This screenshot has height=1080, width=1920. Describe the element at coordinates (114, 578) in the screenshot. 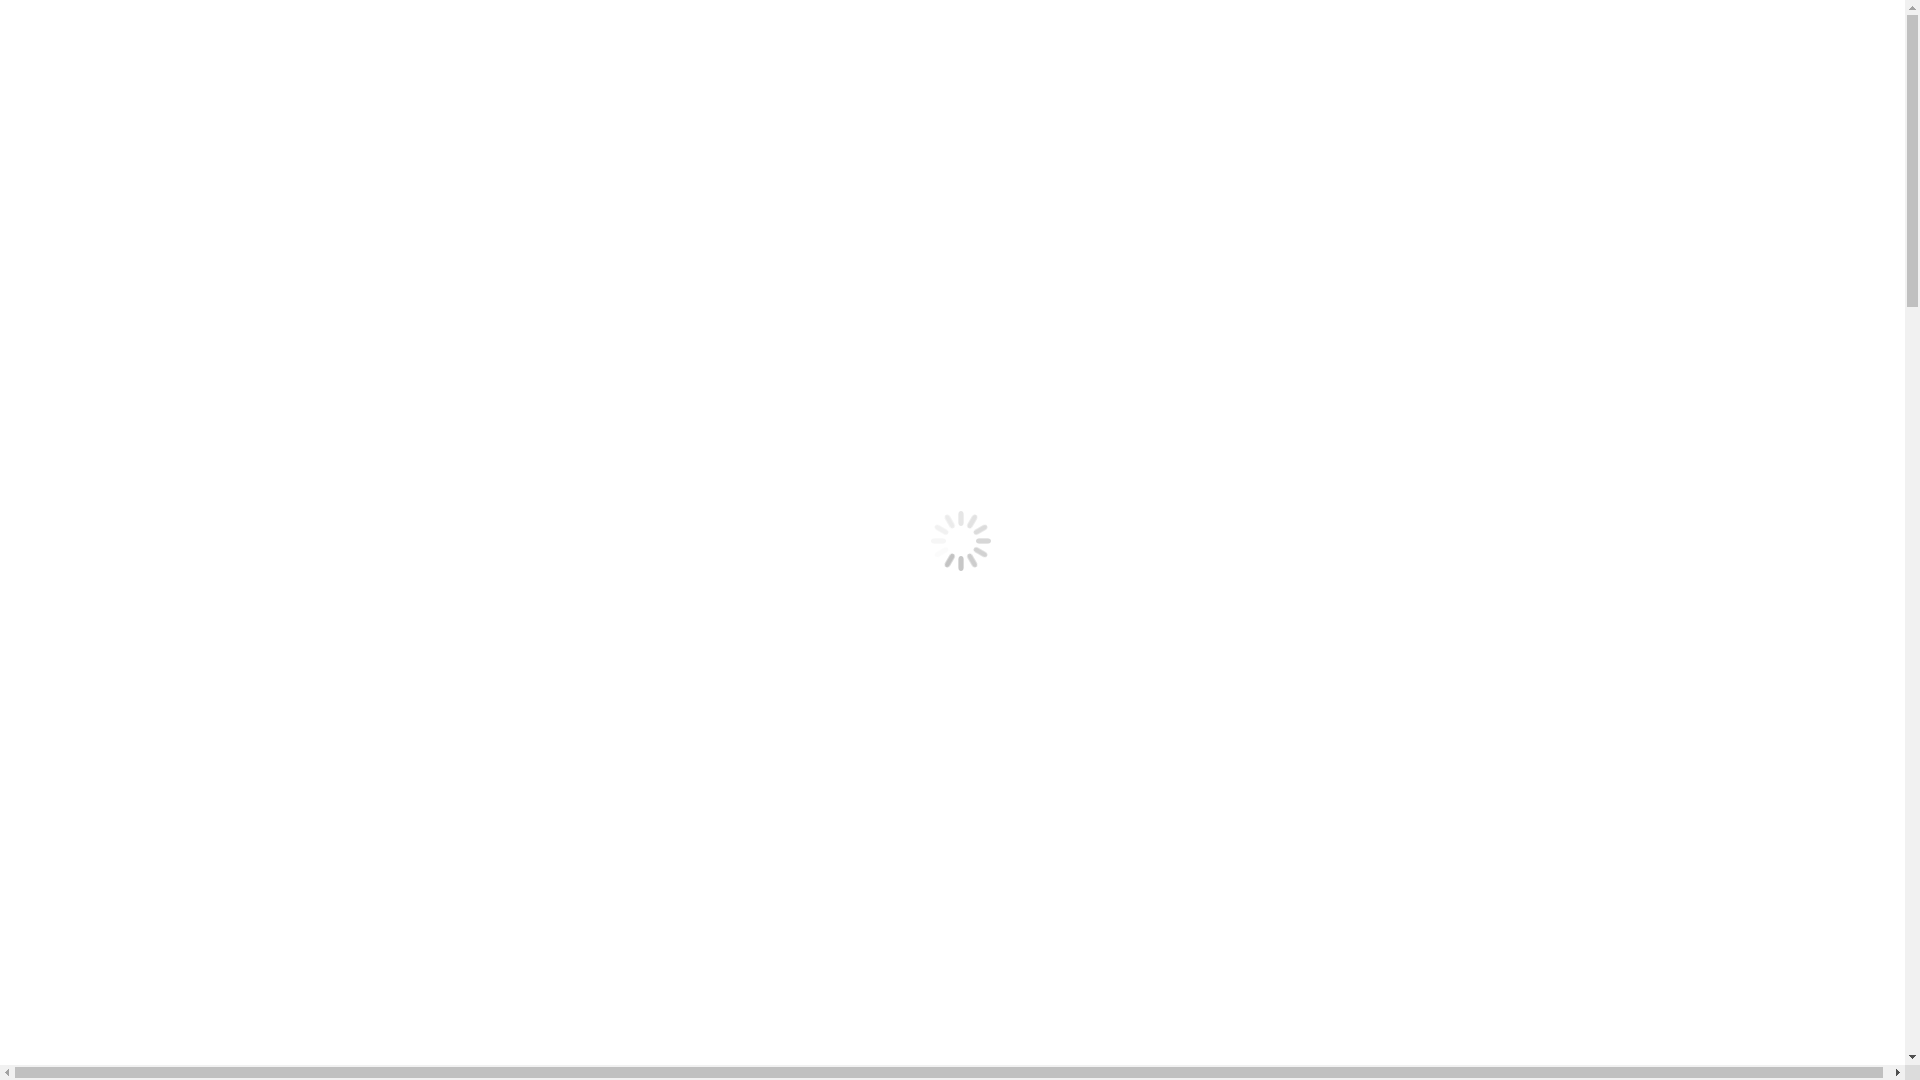

I see `Partners` at that location.